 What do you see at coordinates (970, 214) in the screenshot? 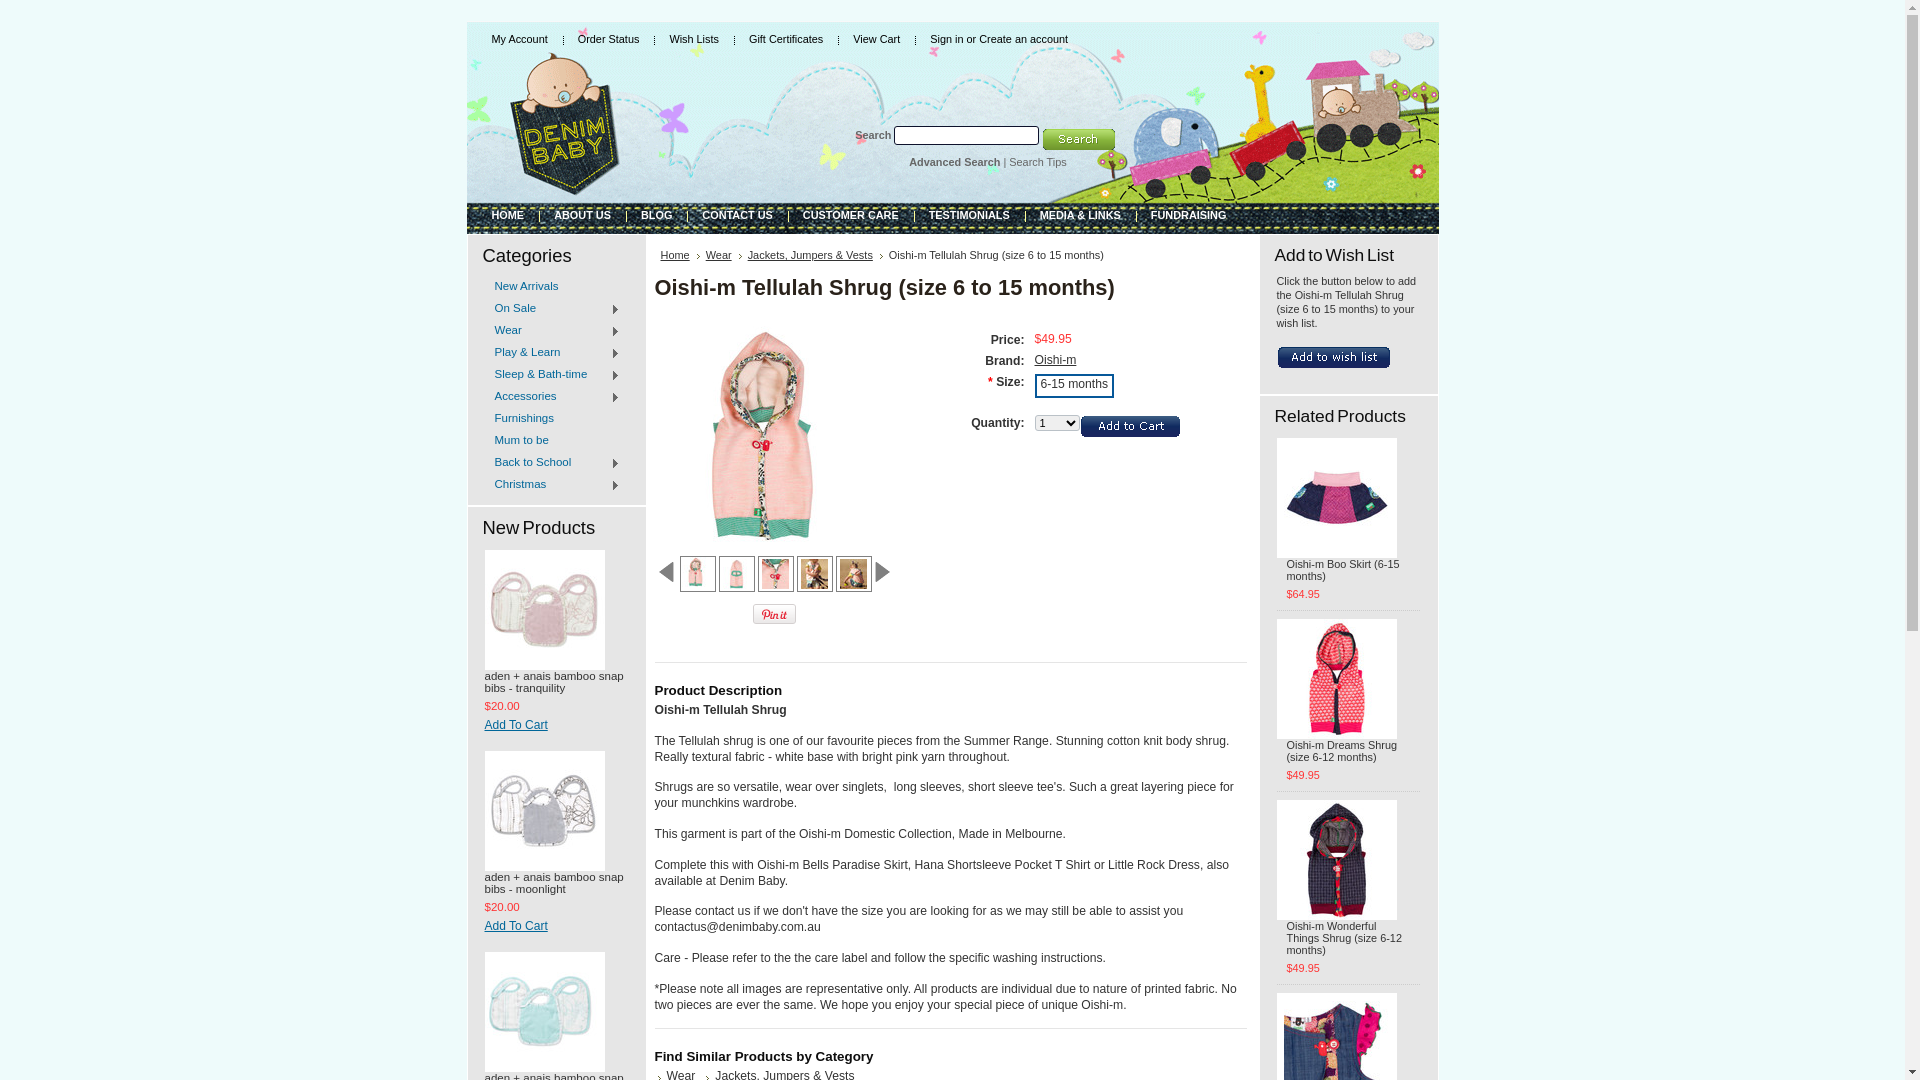
I see `TESTIMONIALS` at bounding box center [970, 214].